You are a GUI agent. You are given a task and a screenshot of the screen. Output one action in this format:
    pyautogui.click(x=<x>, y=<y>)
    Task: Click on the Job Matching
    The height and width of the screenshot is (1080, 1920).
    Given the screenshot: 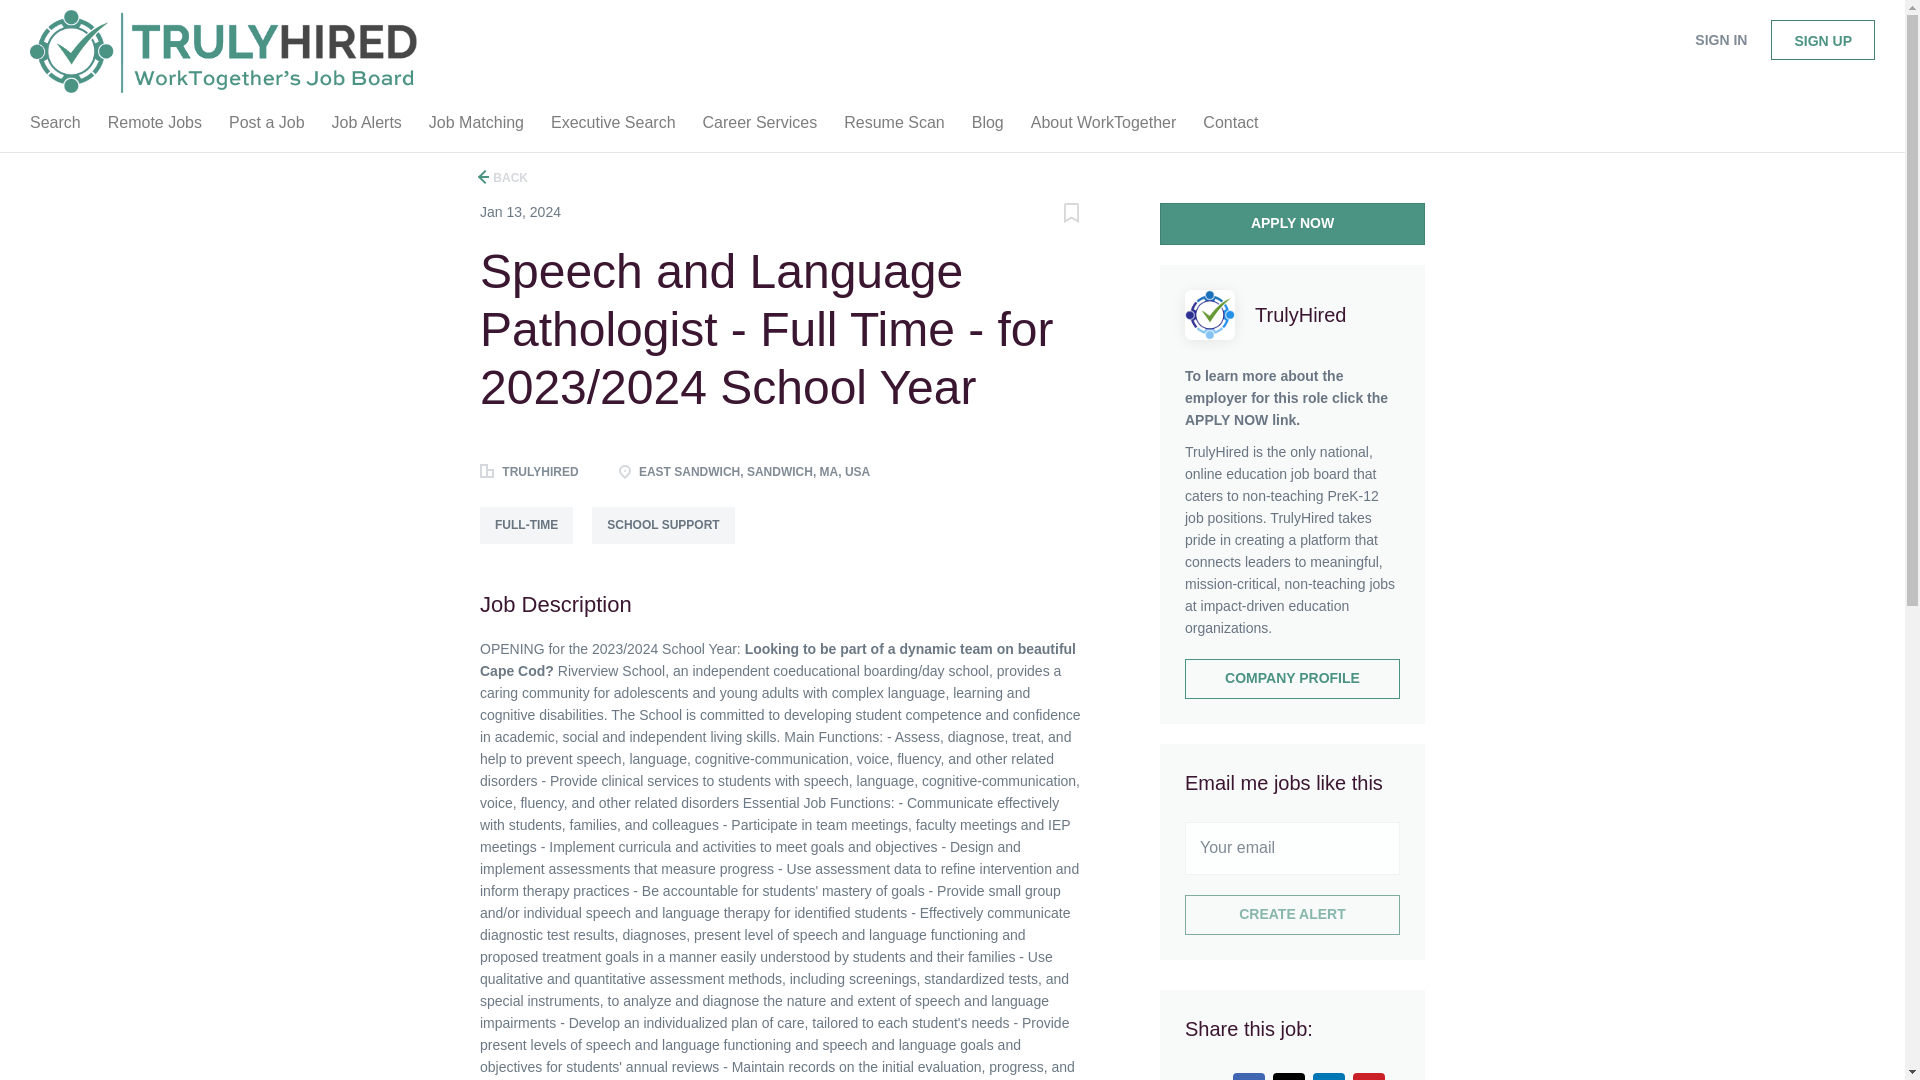 What is the action you would take?
    pyautogui.click(x=476, y=127)
    